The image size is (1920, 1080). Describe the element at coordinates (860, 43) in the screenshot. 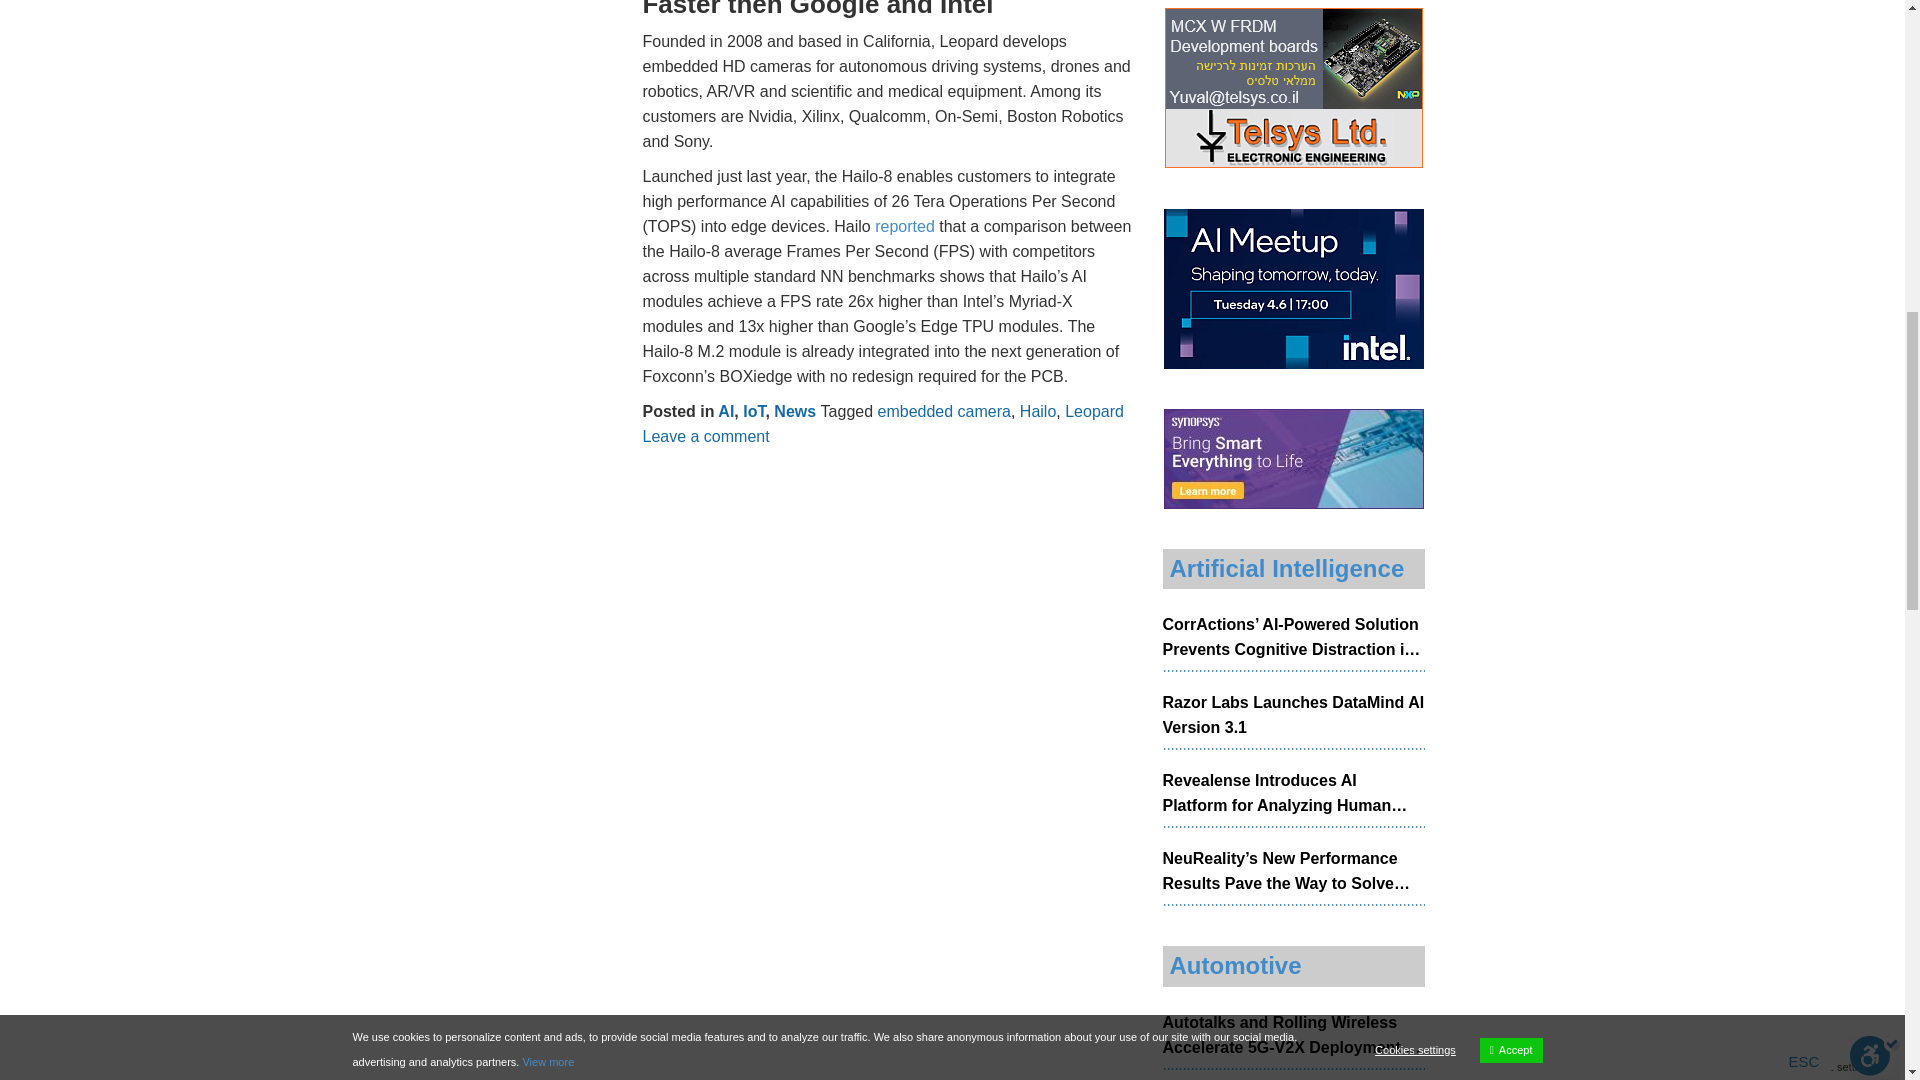

I see `Highlighting all headings marked with title tag` at that location.